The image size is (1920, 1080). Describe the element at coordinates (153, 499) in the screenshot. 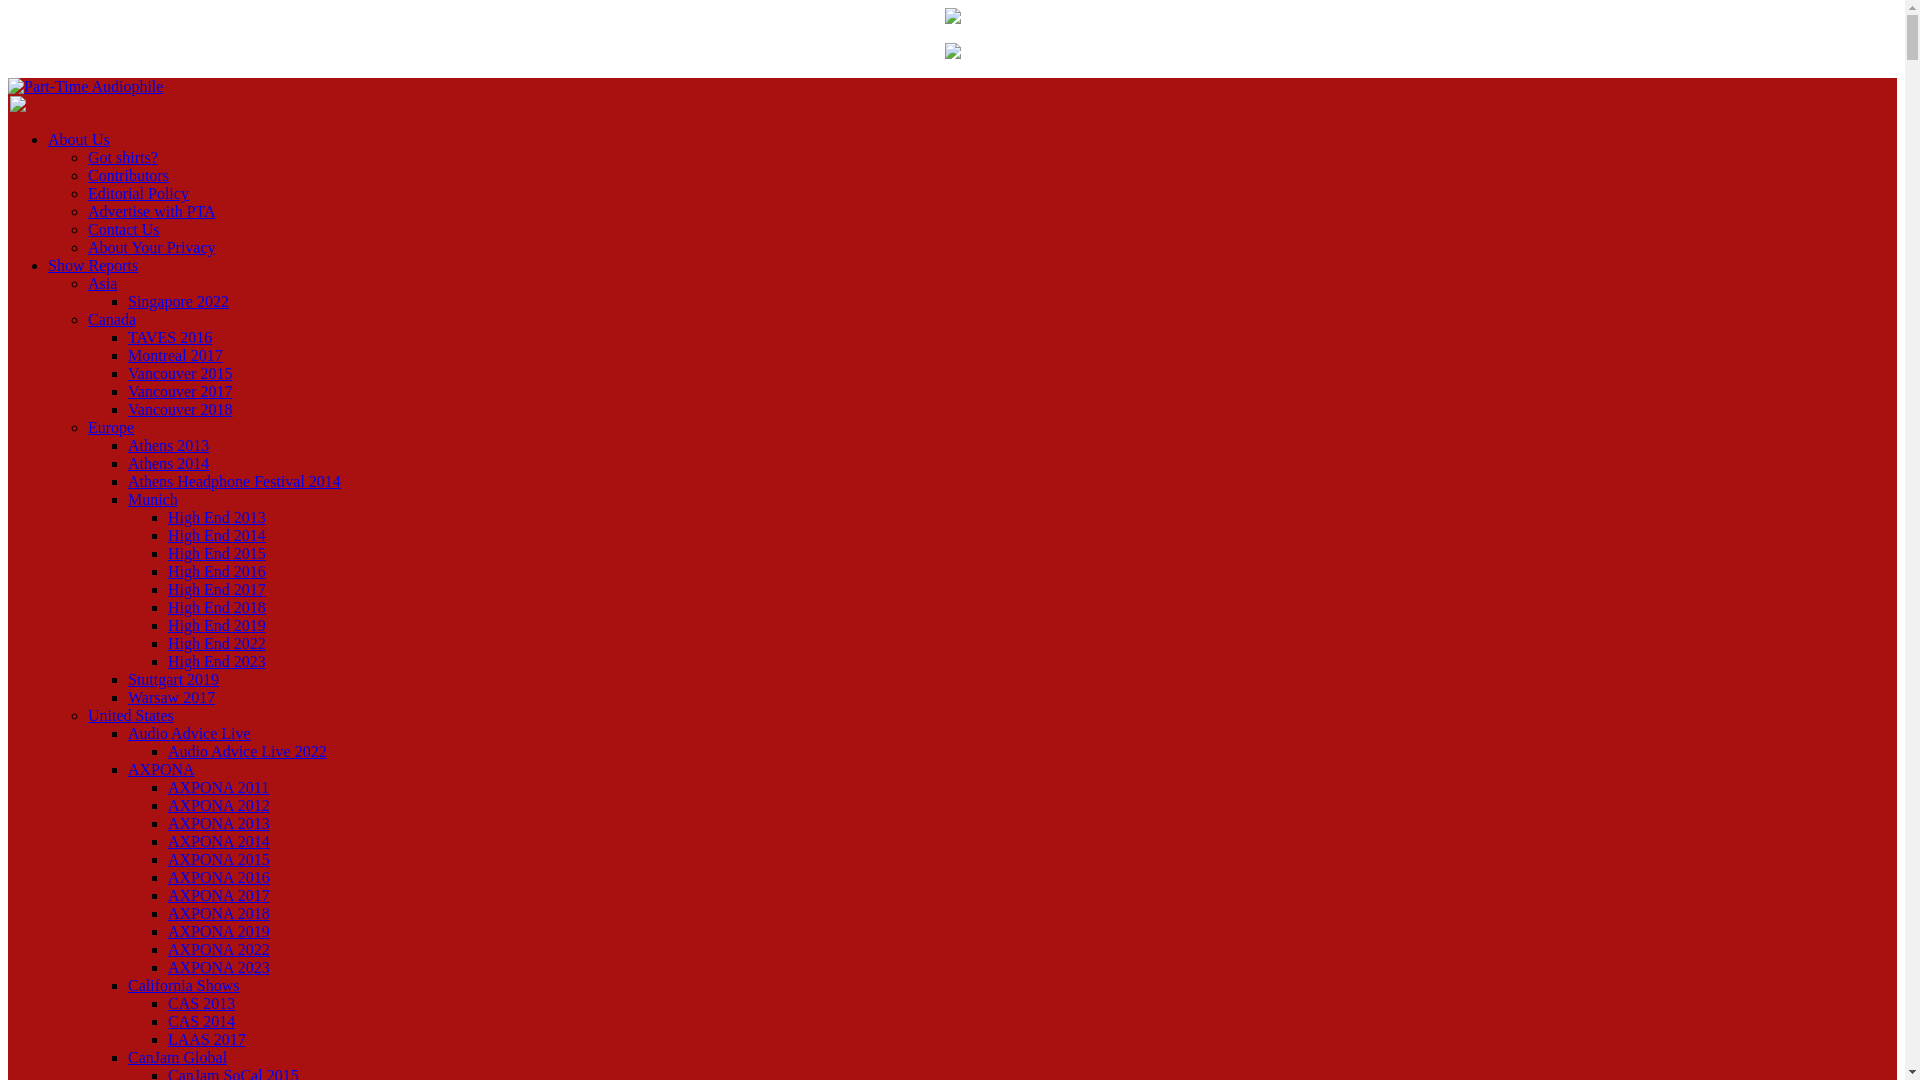

I see `Munich` at that location.